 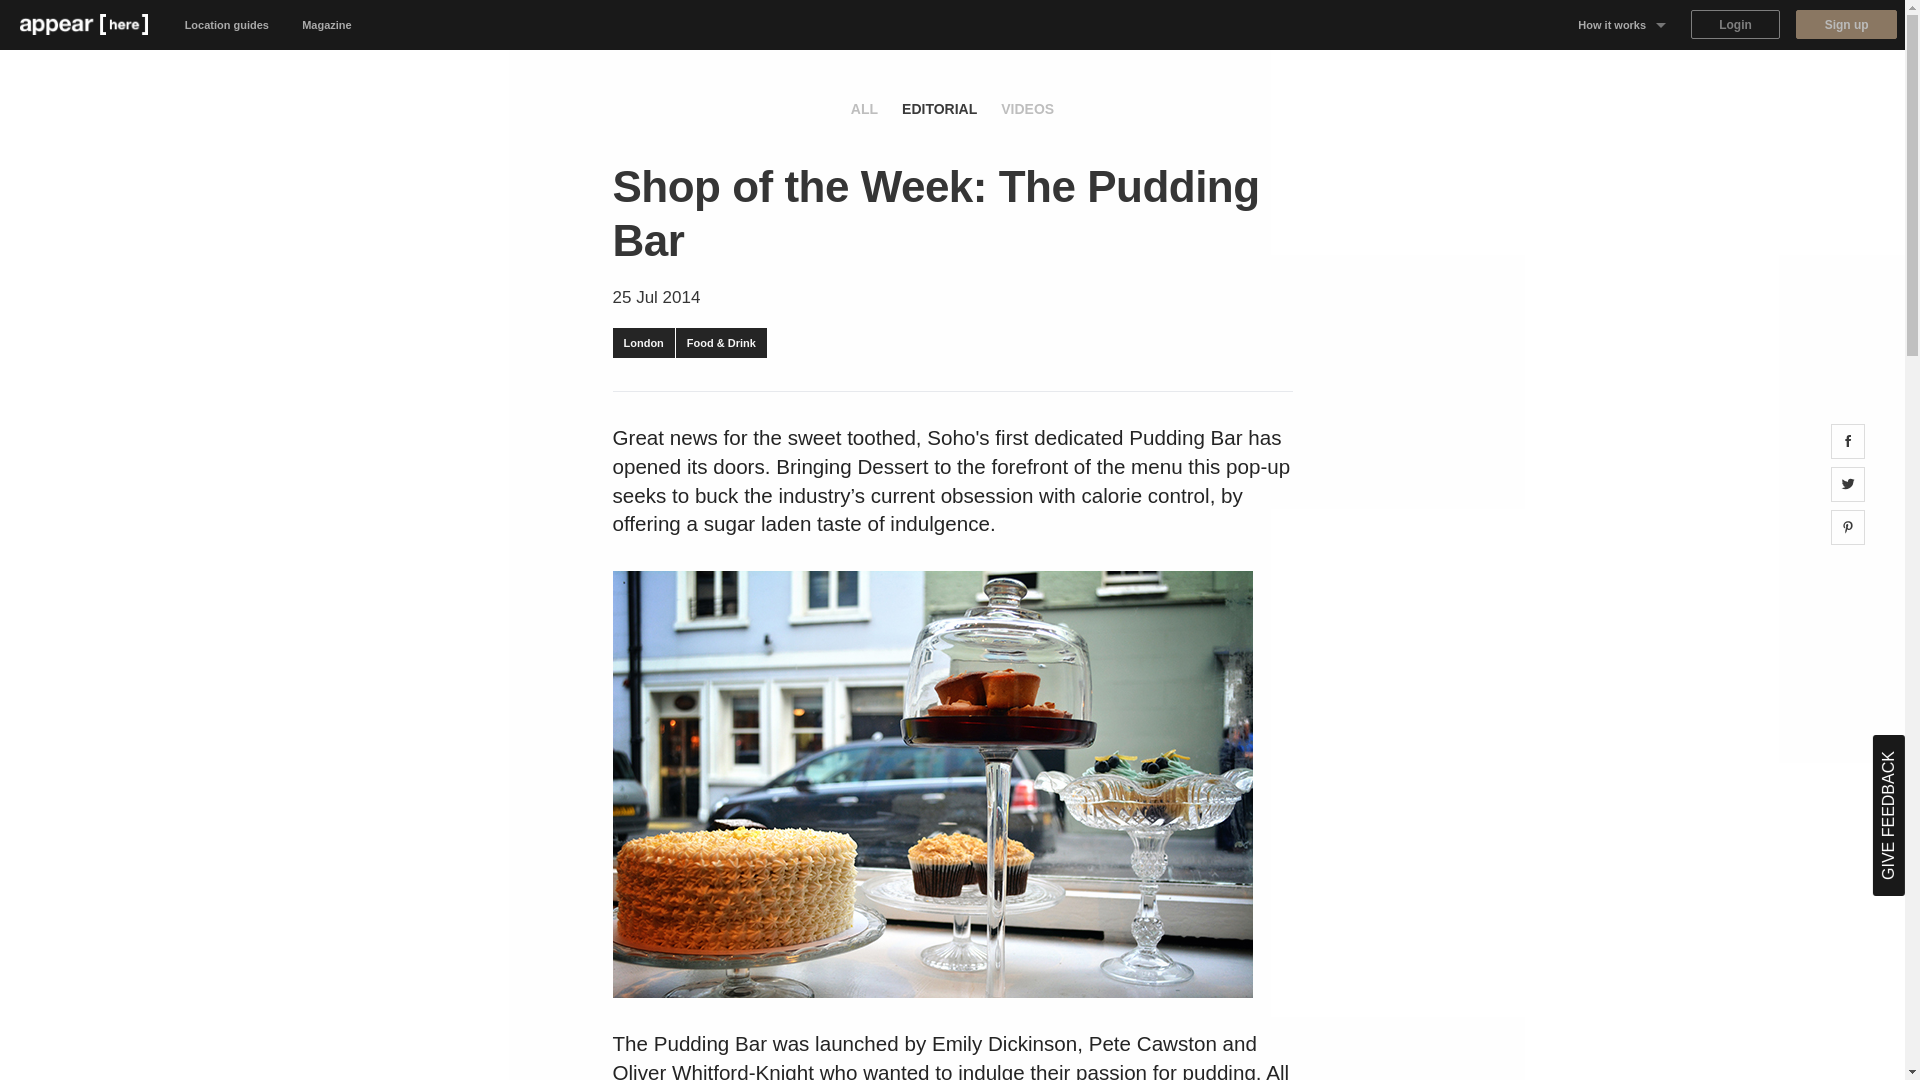 I want to click on Location guides, so click(x=227, y=24).